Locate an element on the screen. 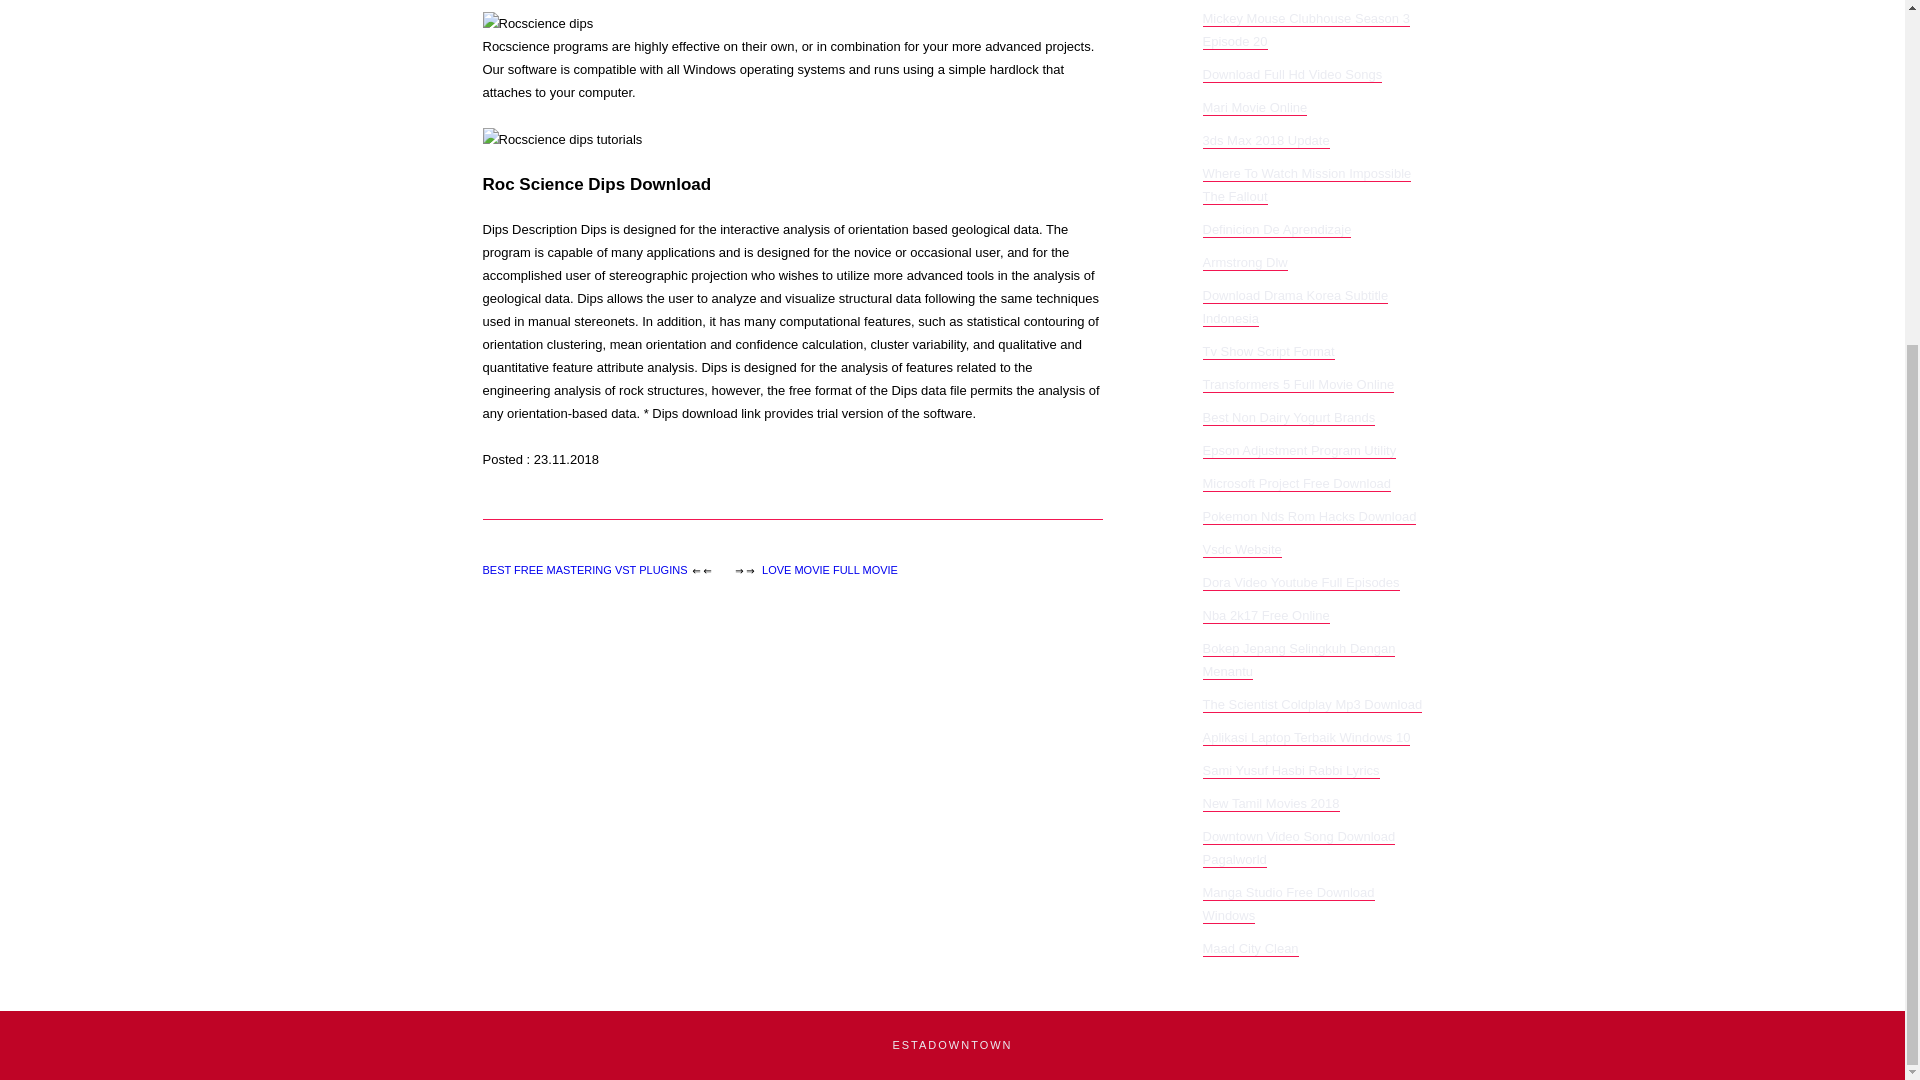  Tv Show Script Format is located at coordinates (1268, 352).